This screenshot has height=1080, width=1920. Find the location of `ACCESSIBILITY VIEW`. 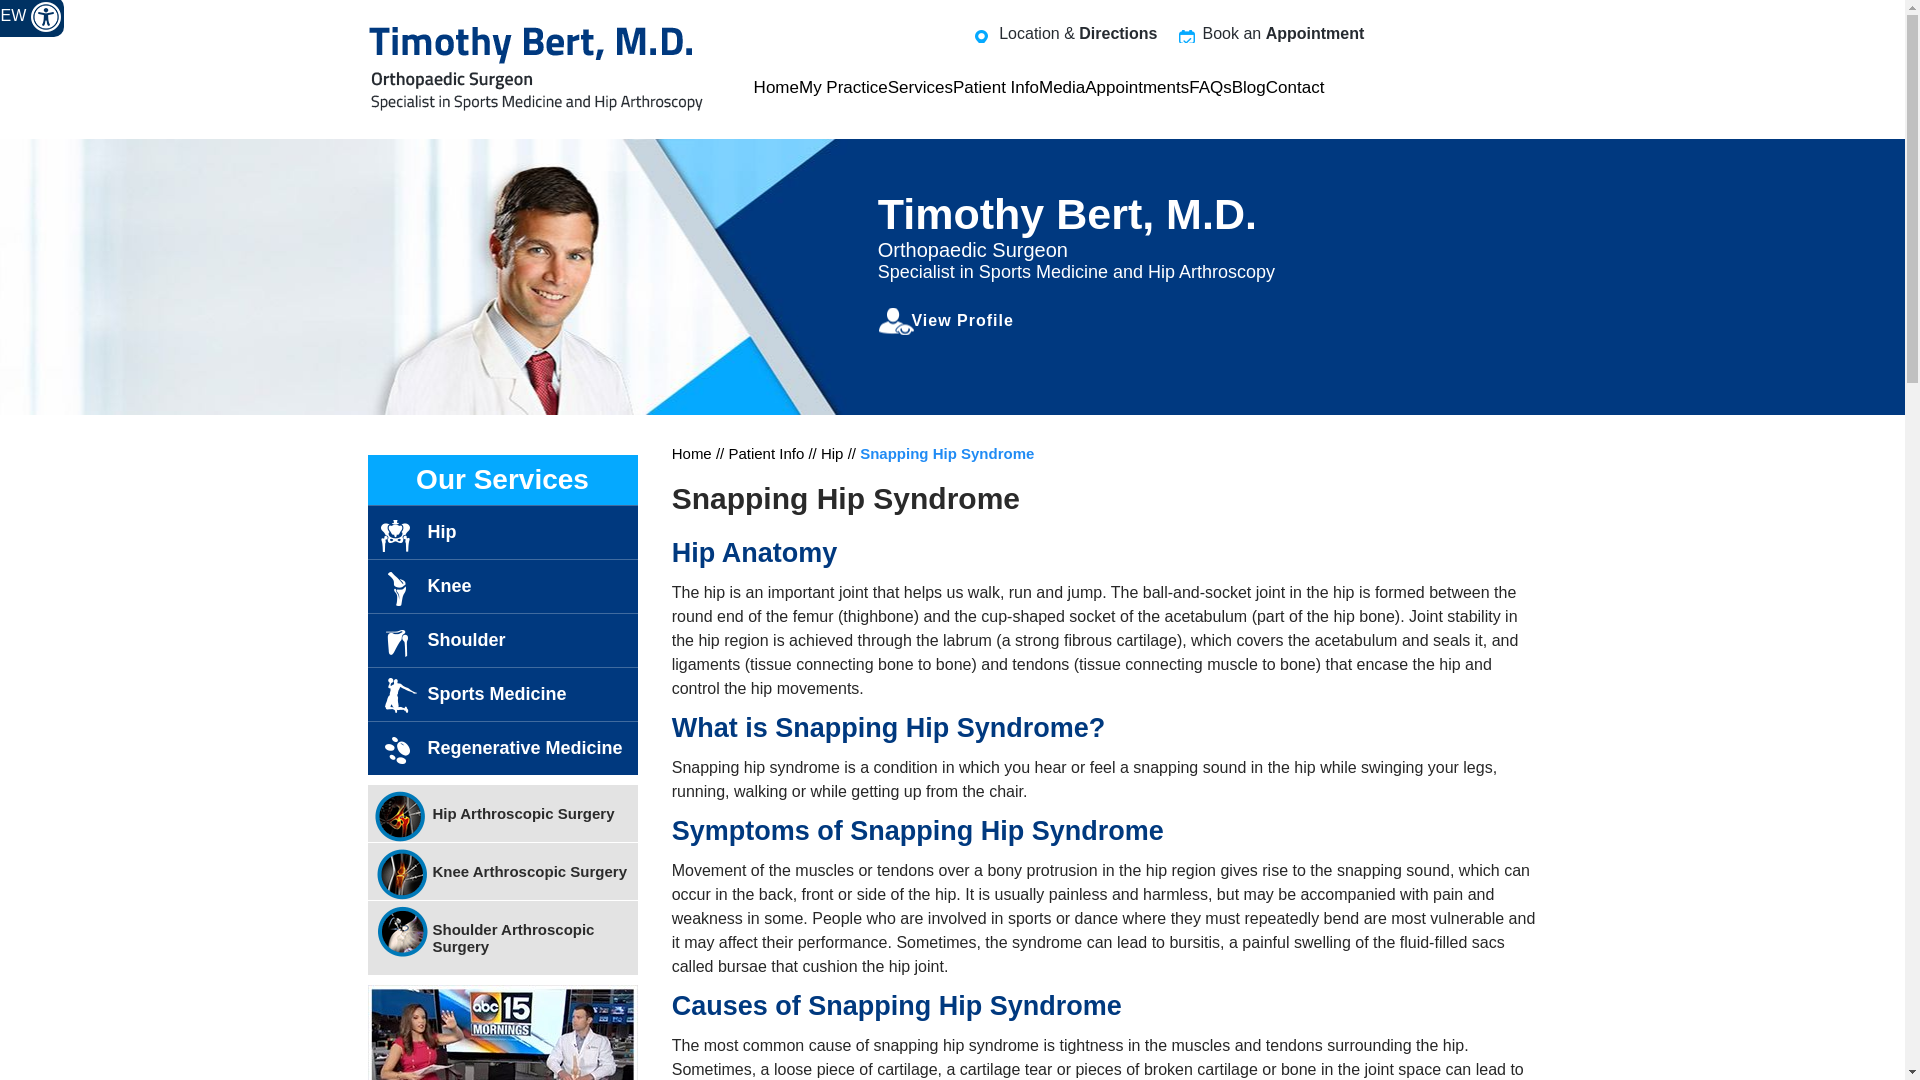

ACCESSIBILITY VIEW is located at coordinates (32, 18).